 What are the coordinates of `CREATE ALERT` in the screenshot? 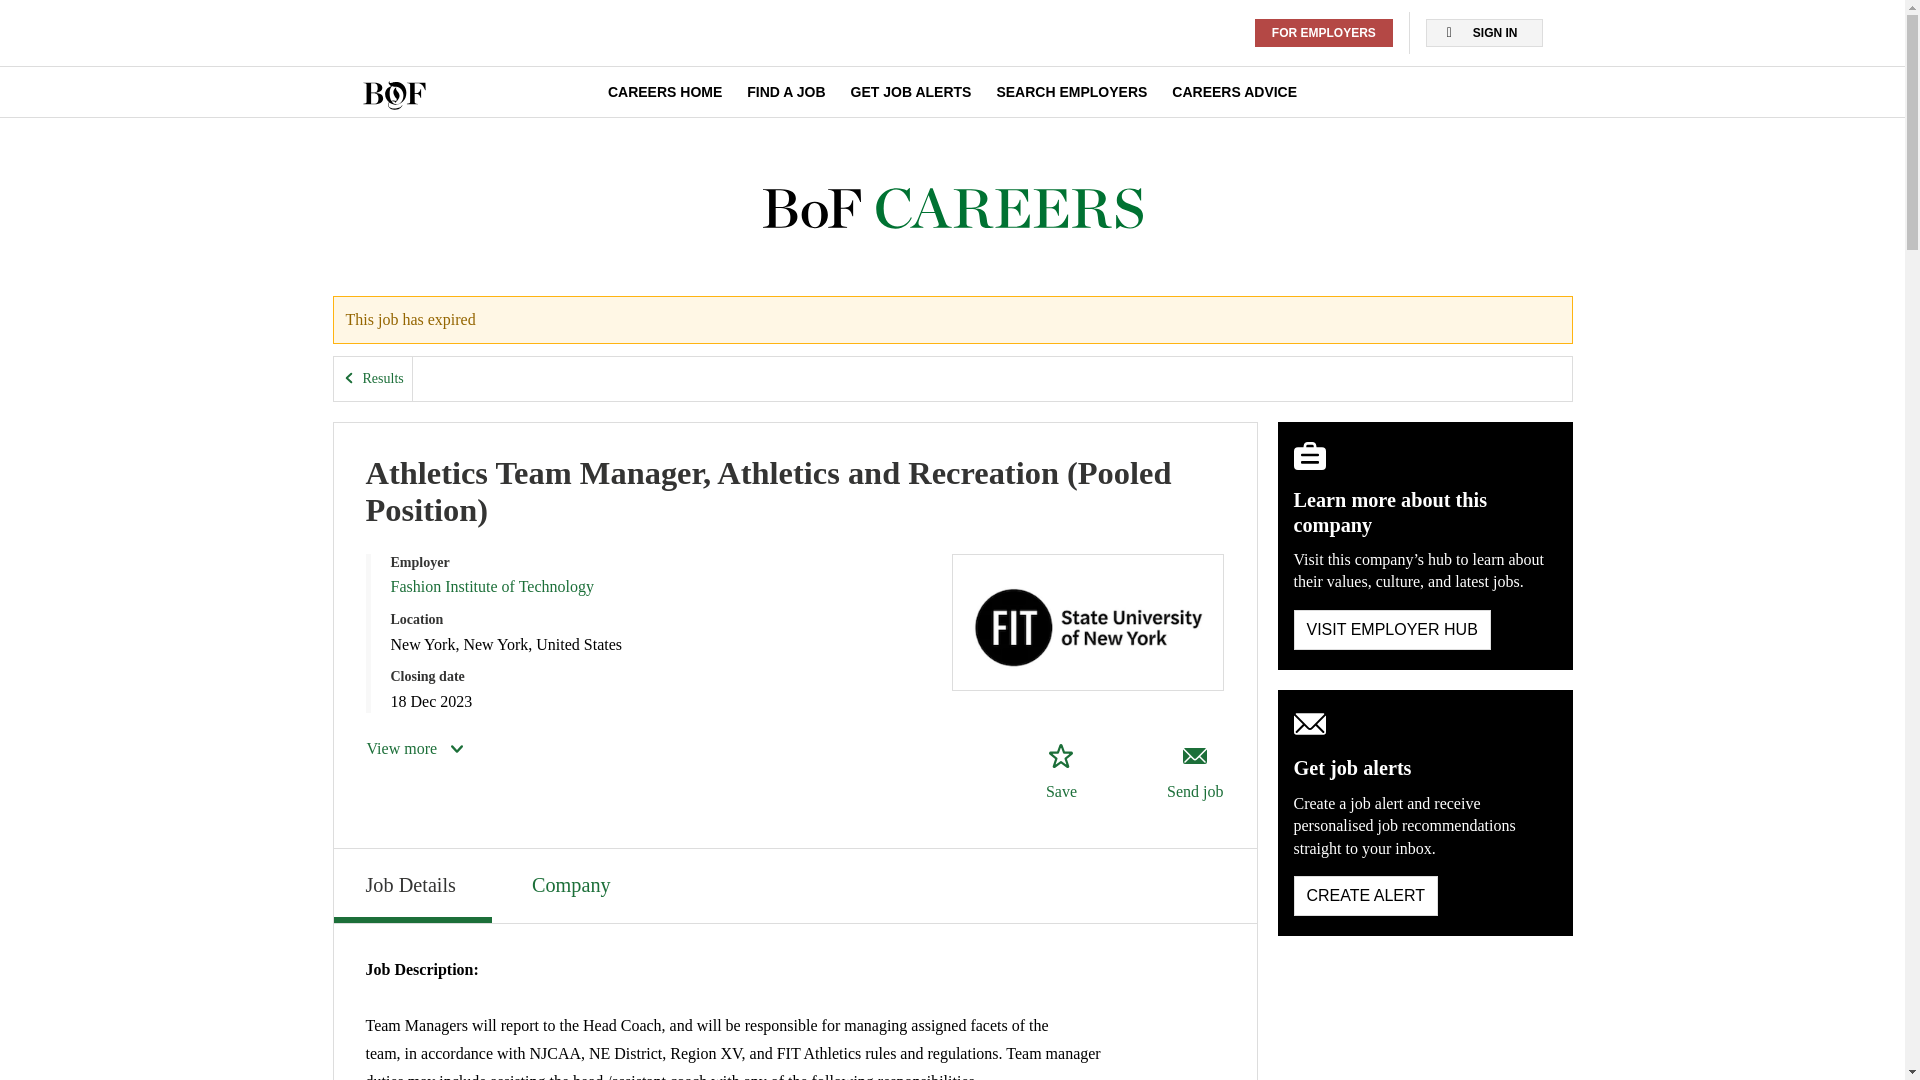 It's located at (1366, 895).